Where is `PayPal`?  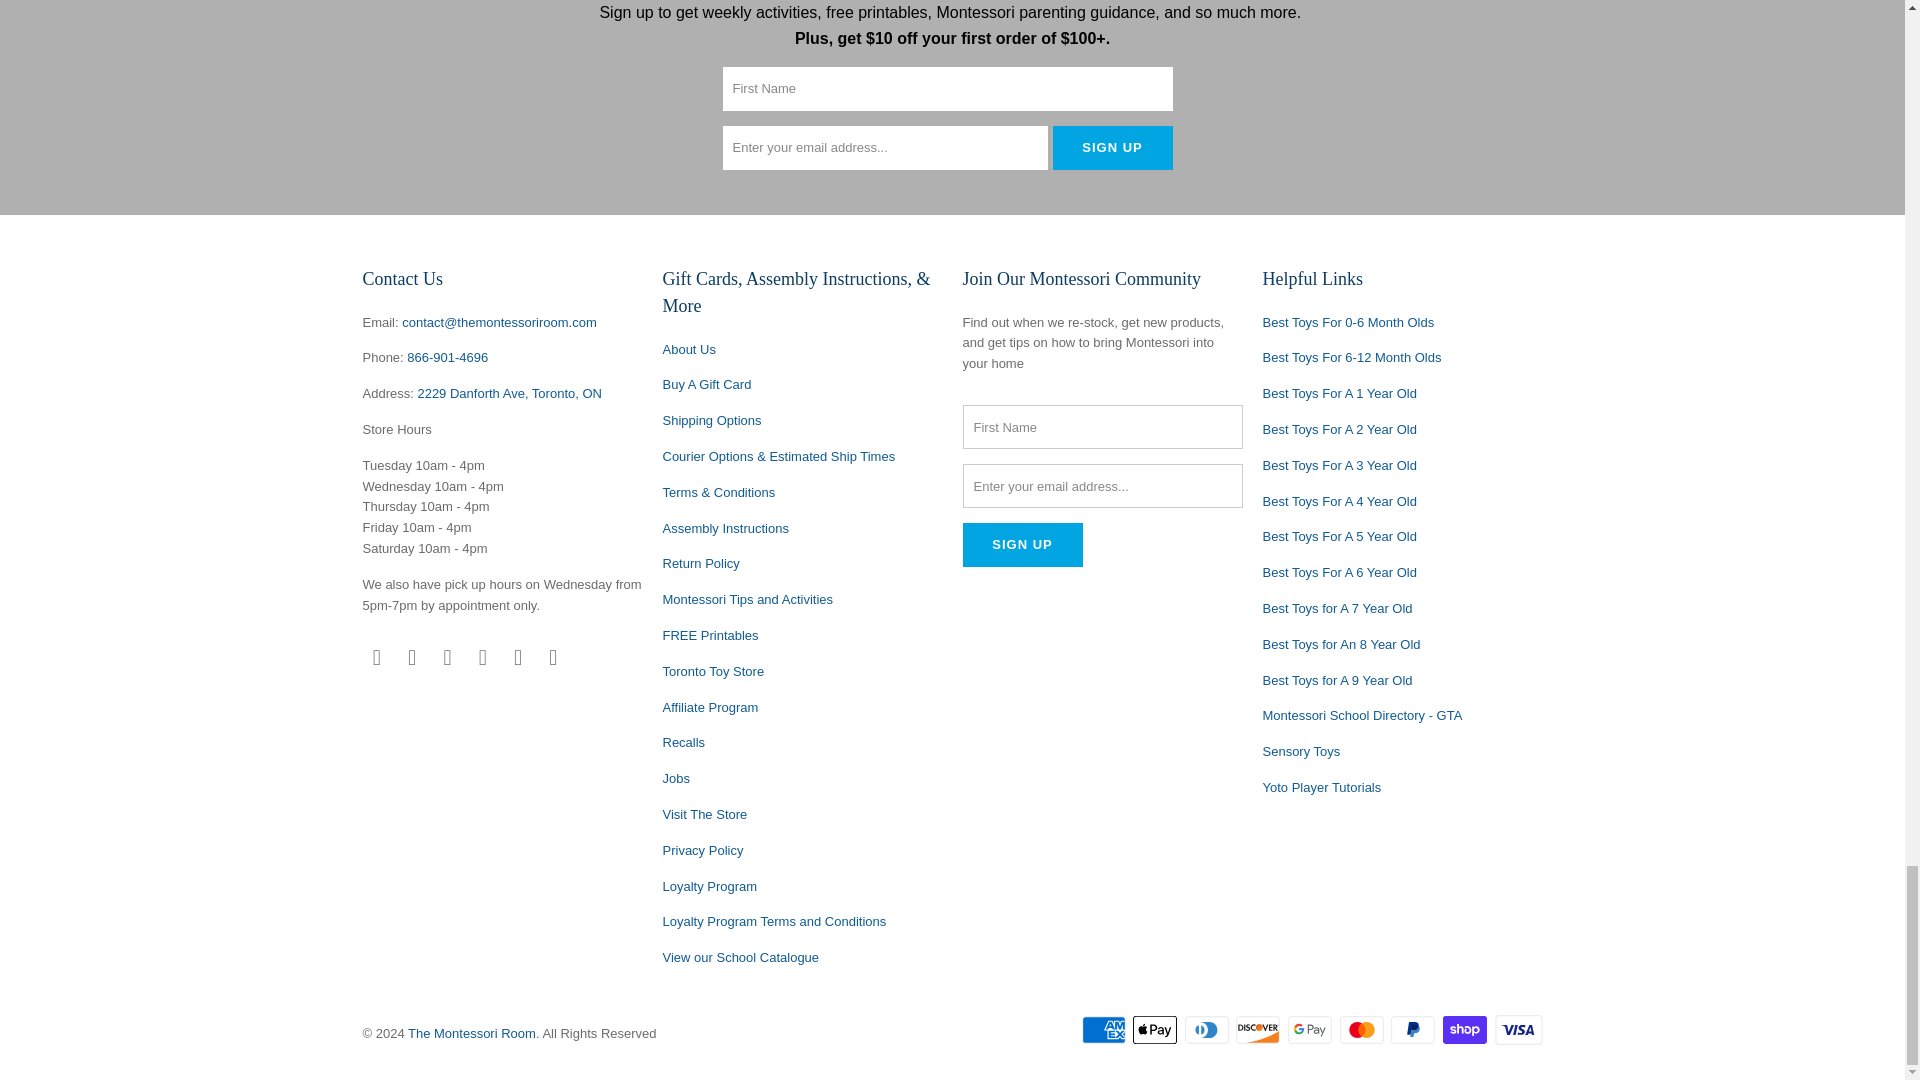
PayPal is located at coordinates (1414, 1030).